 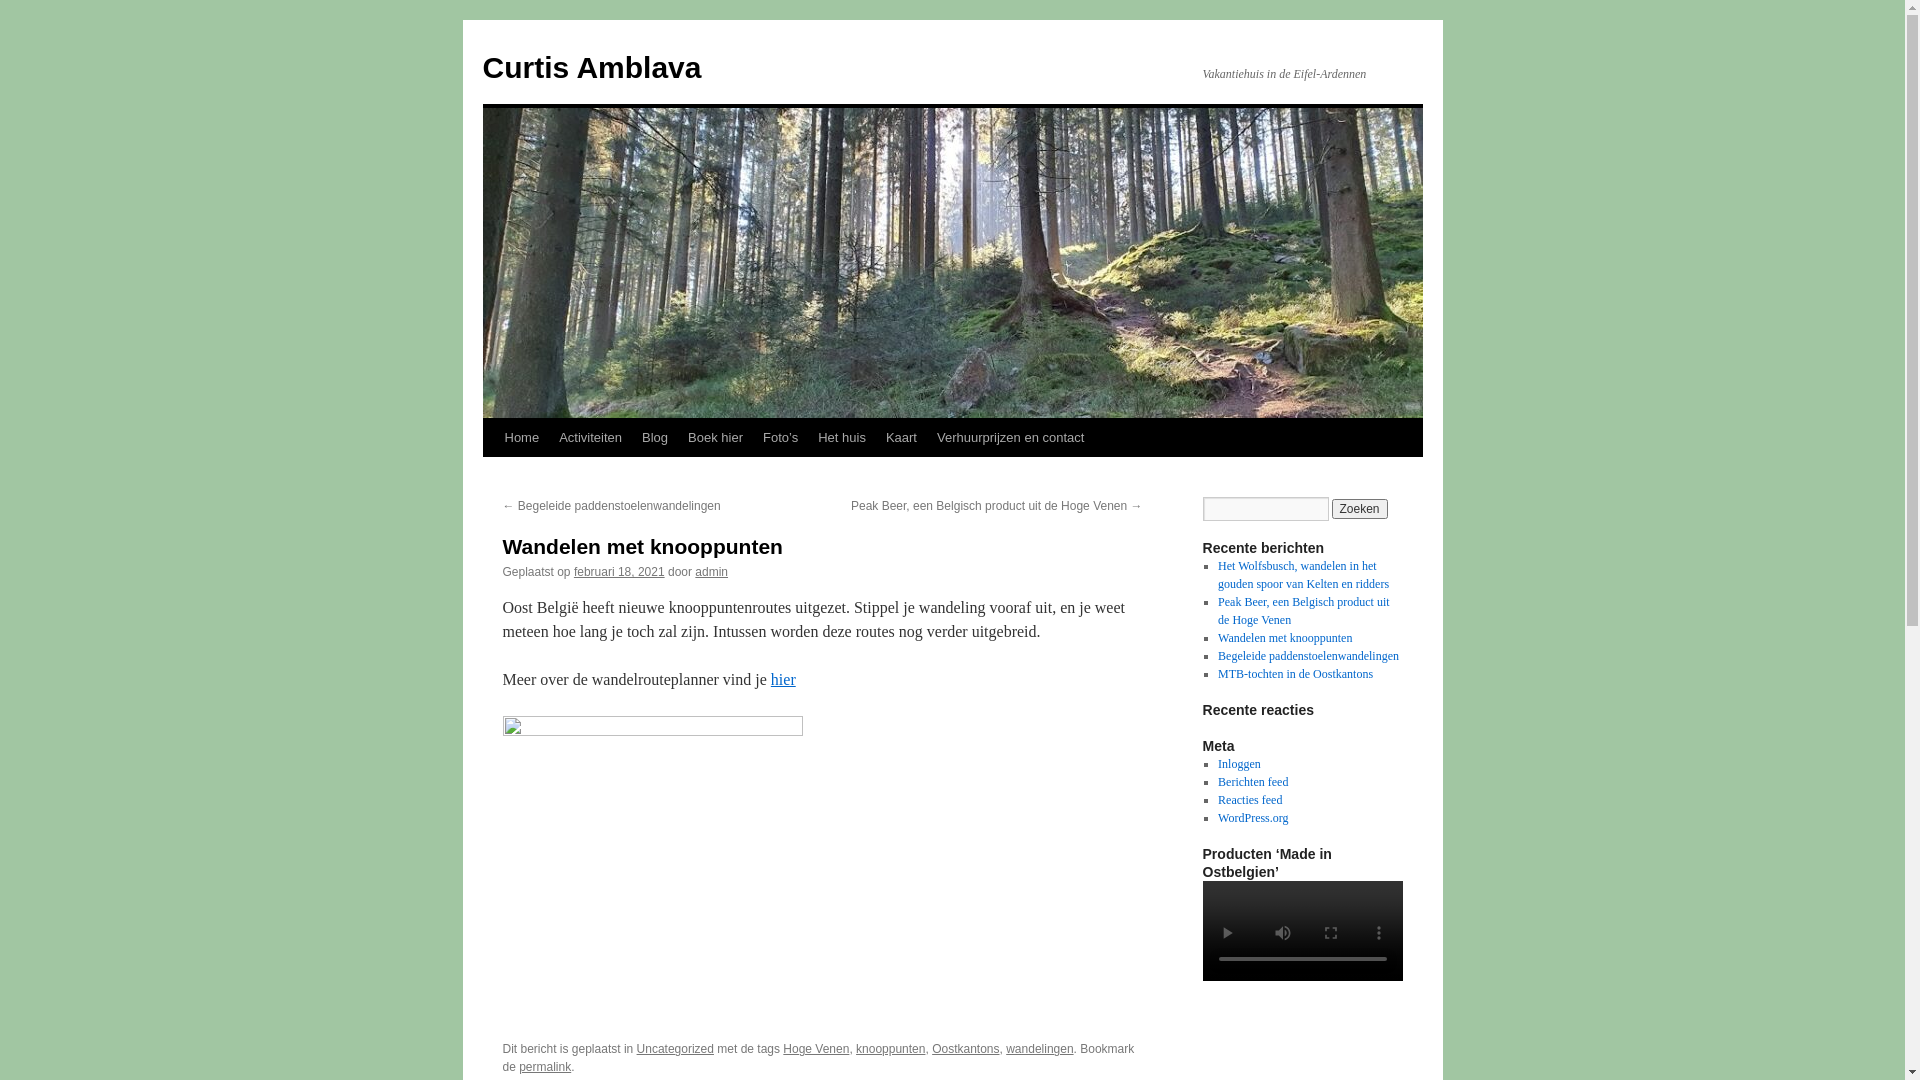 I want to click on Inloggen, so click(x=1240, y=764).